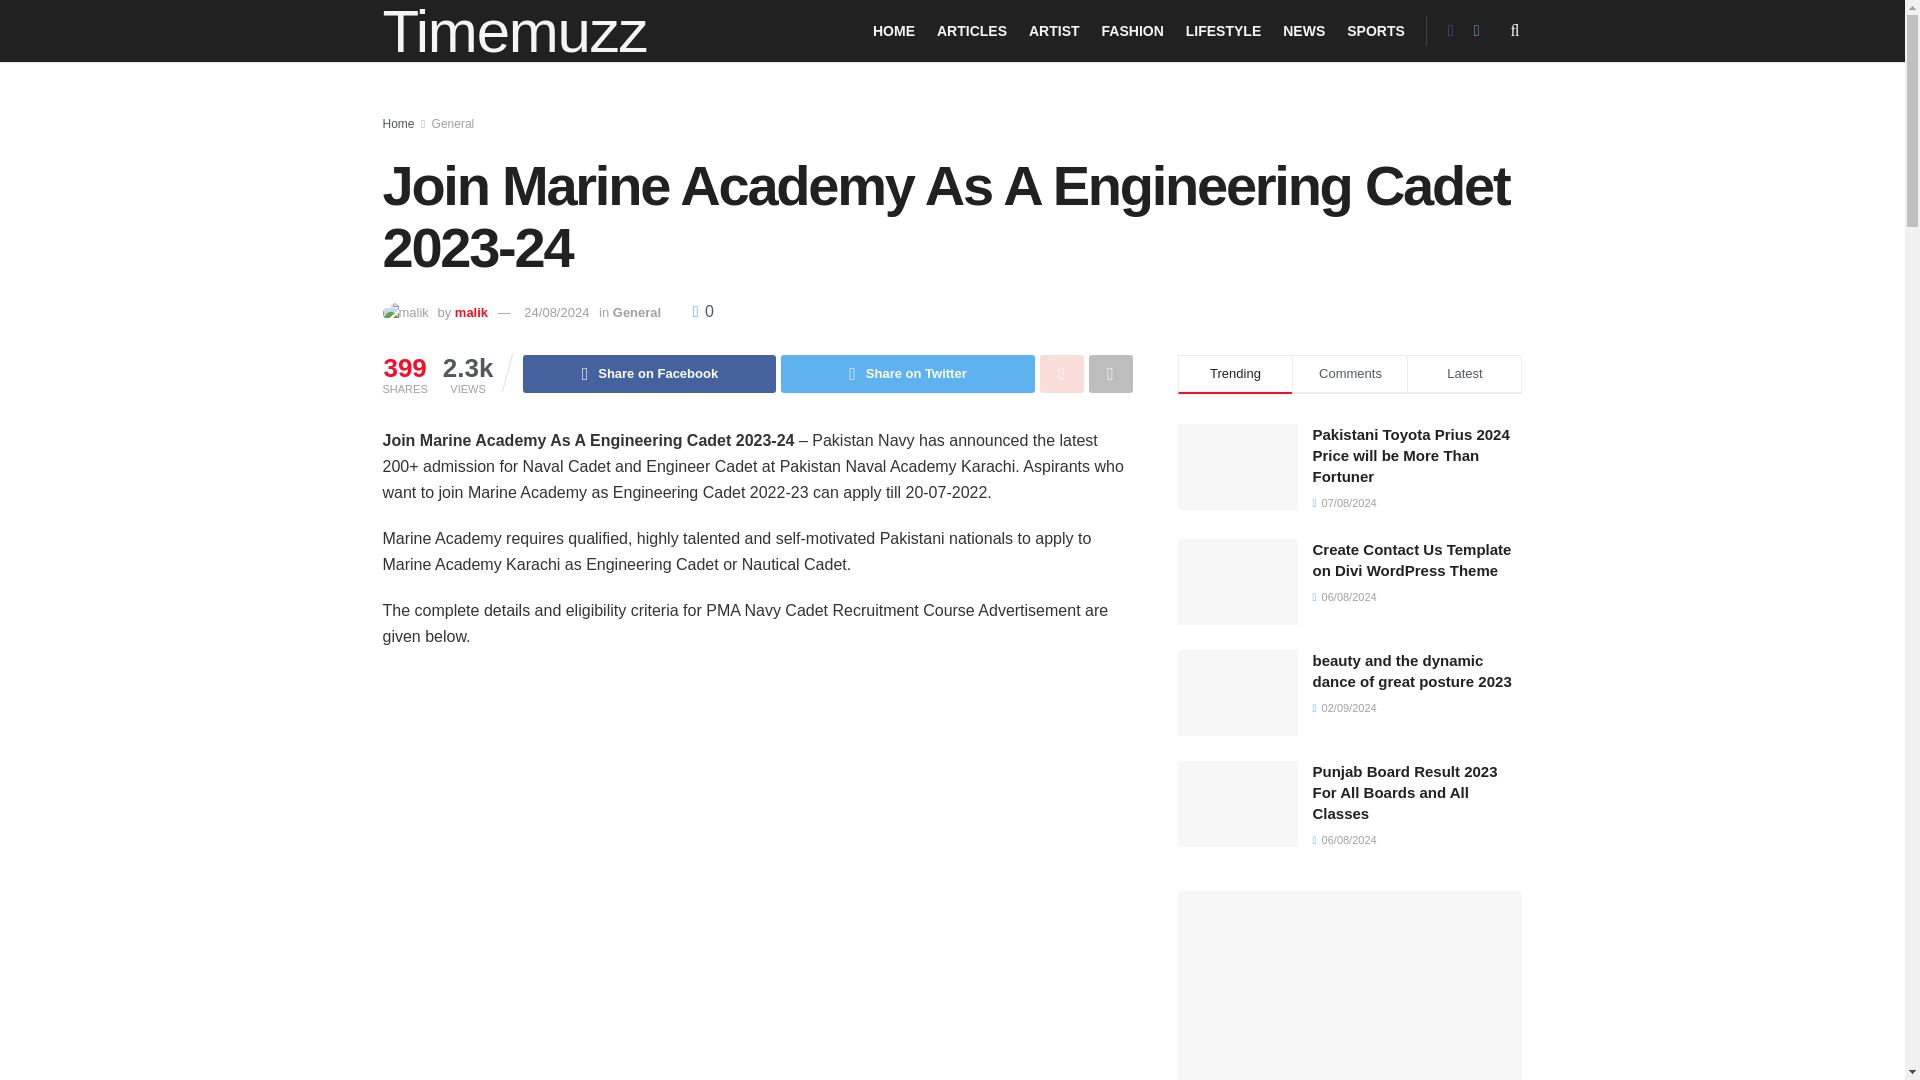 This screenshot has width=1920, height=1080. I want to click on malik, so click(471, 312).